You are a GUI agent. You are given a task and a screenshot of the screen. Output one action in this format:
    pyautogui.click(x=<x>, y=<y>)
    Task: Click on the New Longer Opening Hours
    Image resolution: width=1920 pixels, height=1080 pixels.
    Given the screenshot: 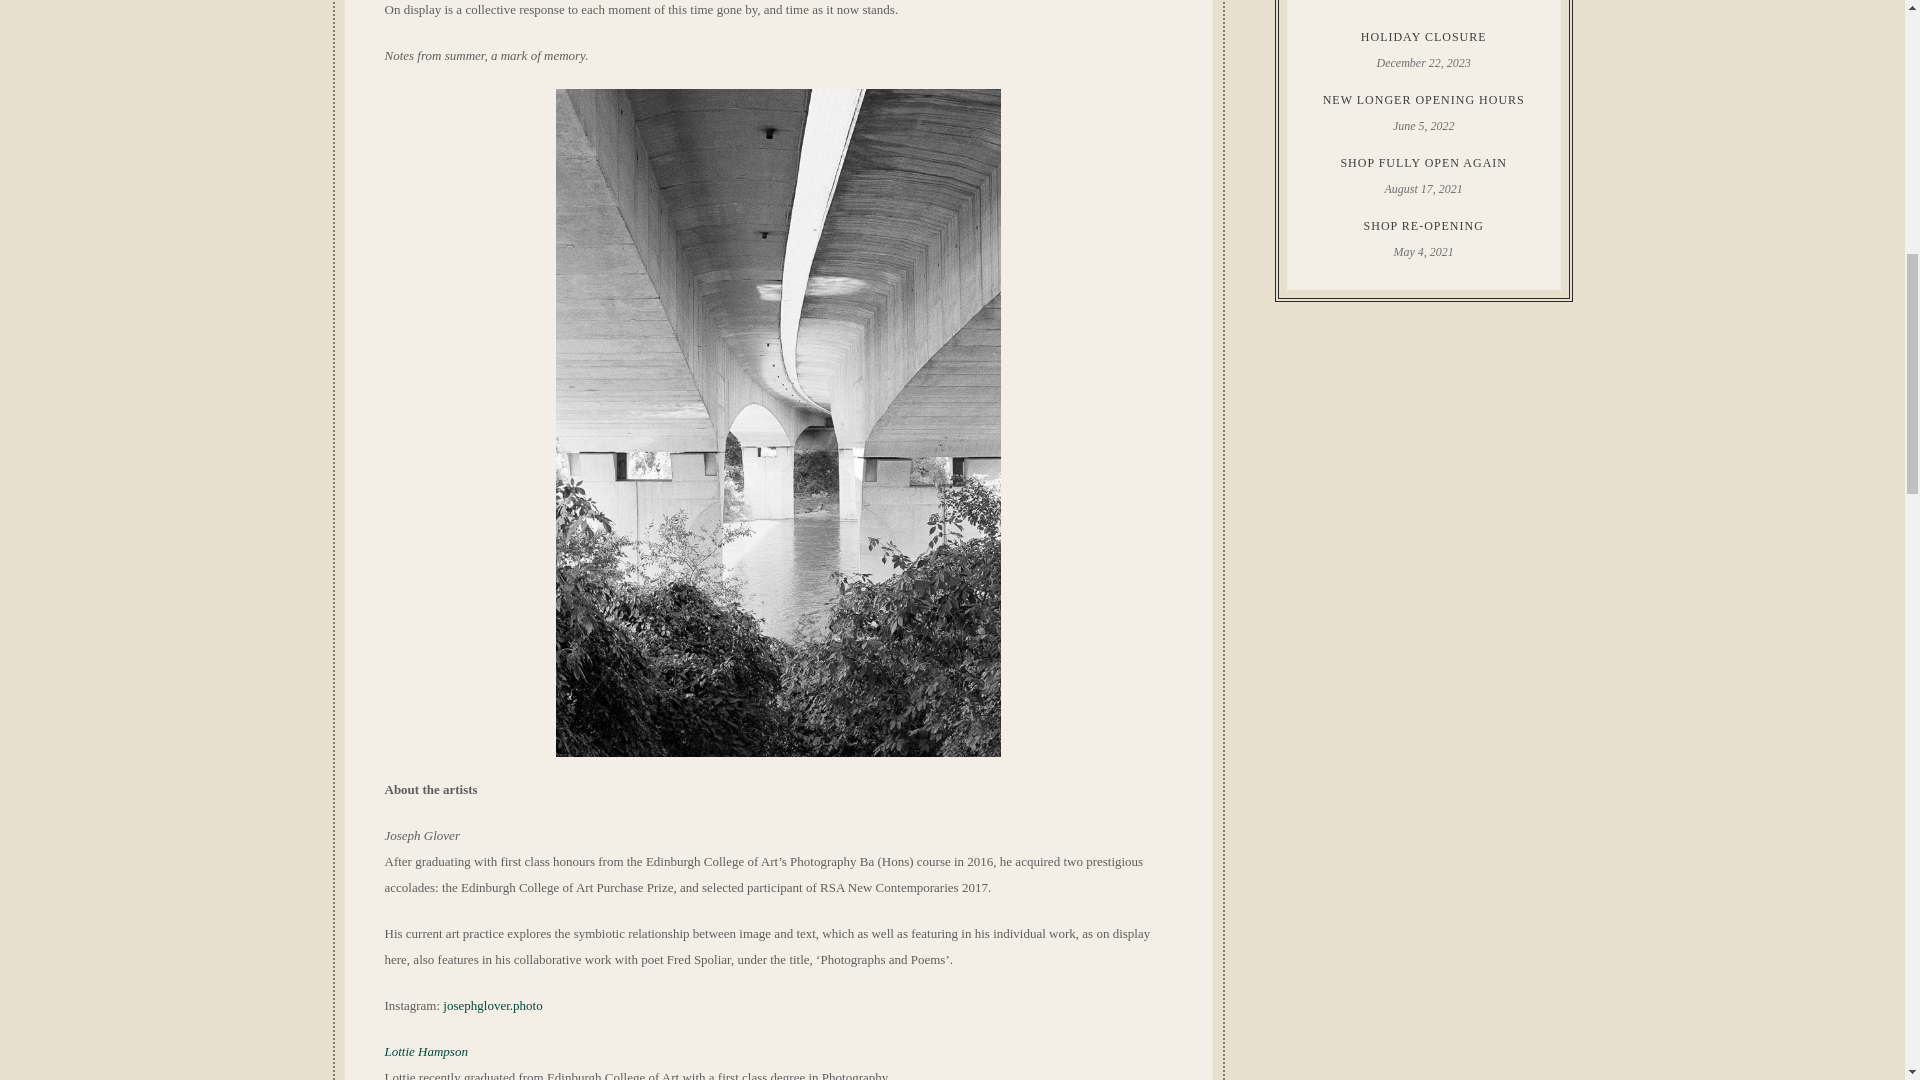 What is the action you would take?
    pyautogui.click(x=1424, y=100)
    